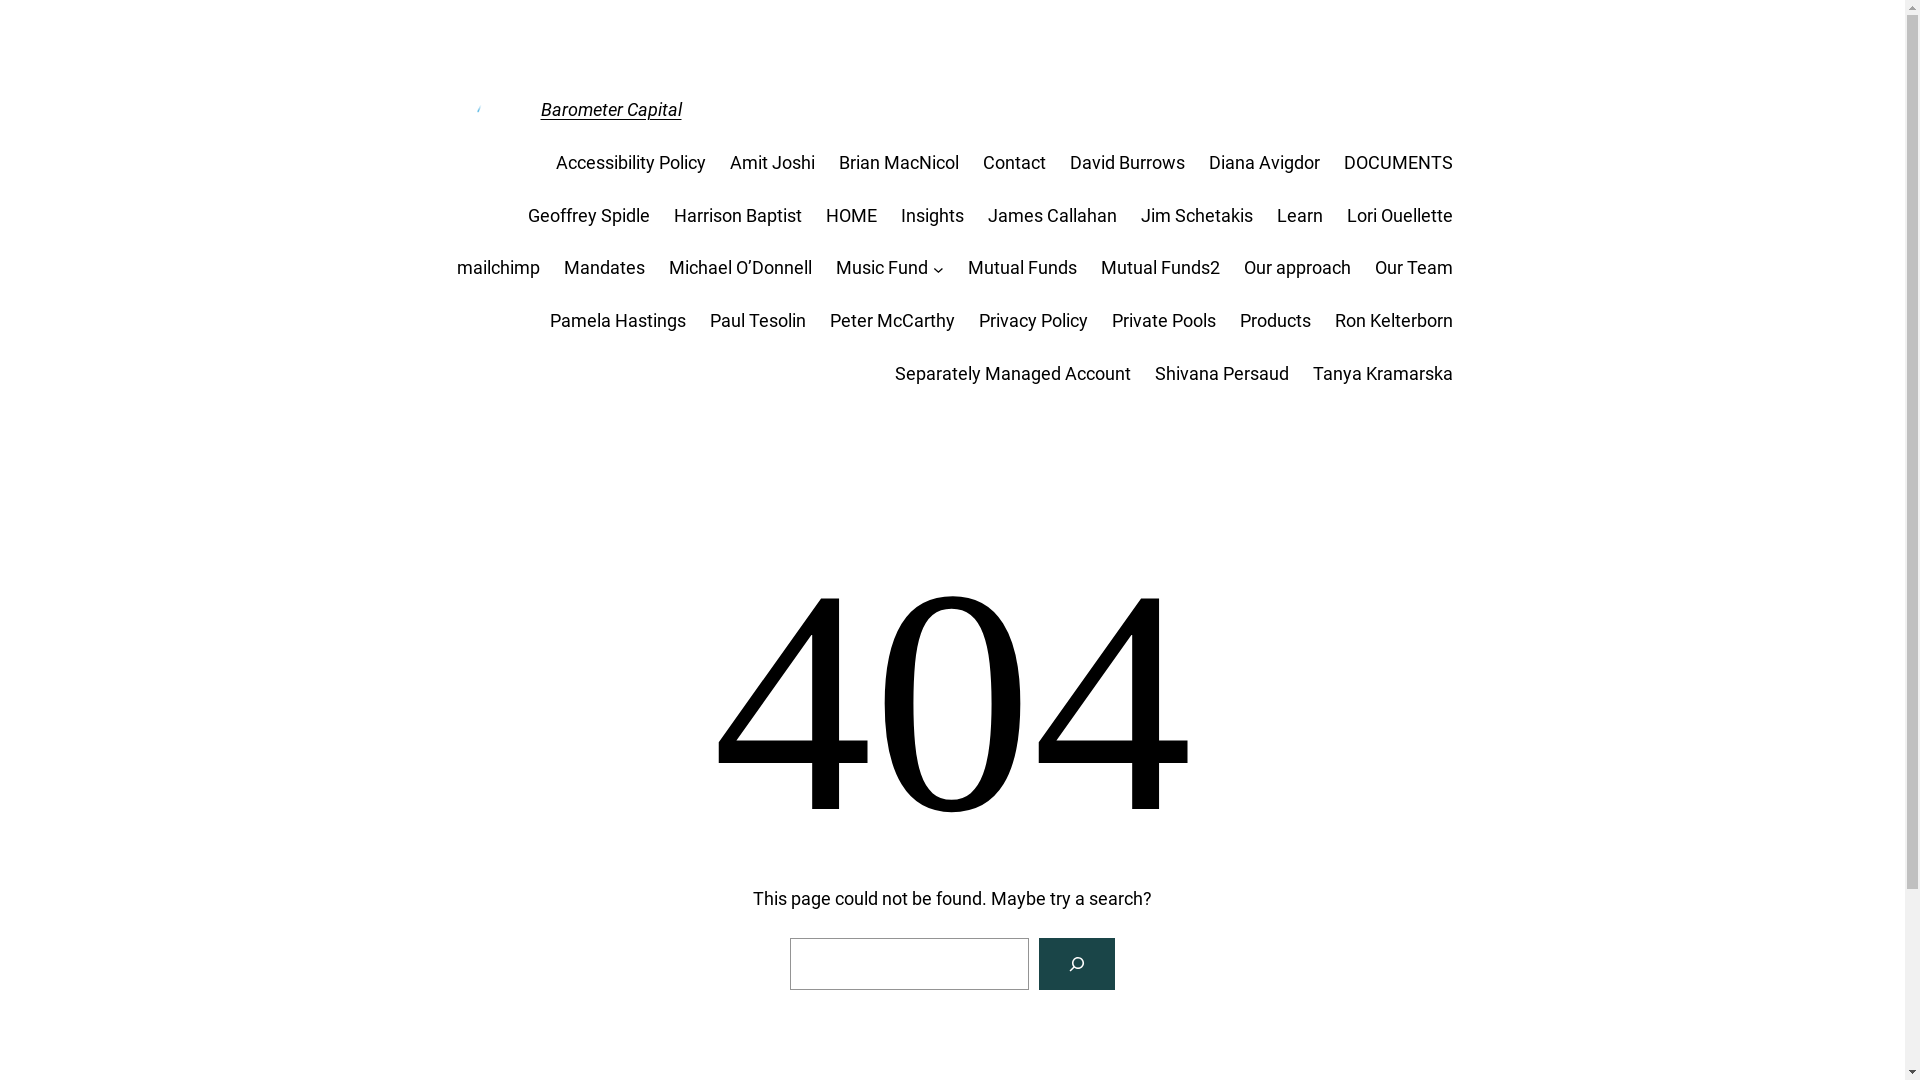  What do you see at coordinates (898, 164) in the screenshot?
I see `Brian MacNicol` at bounding box center [898, 164].